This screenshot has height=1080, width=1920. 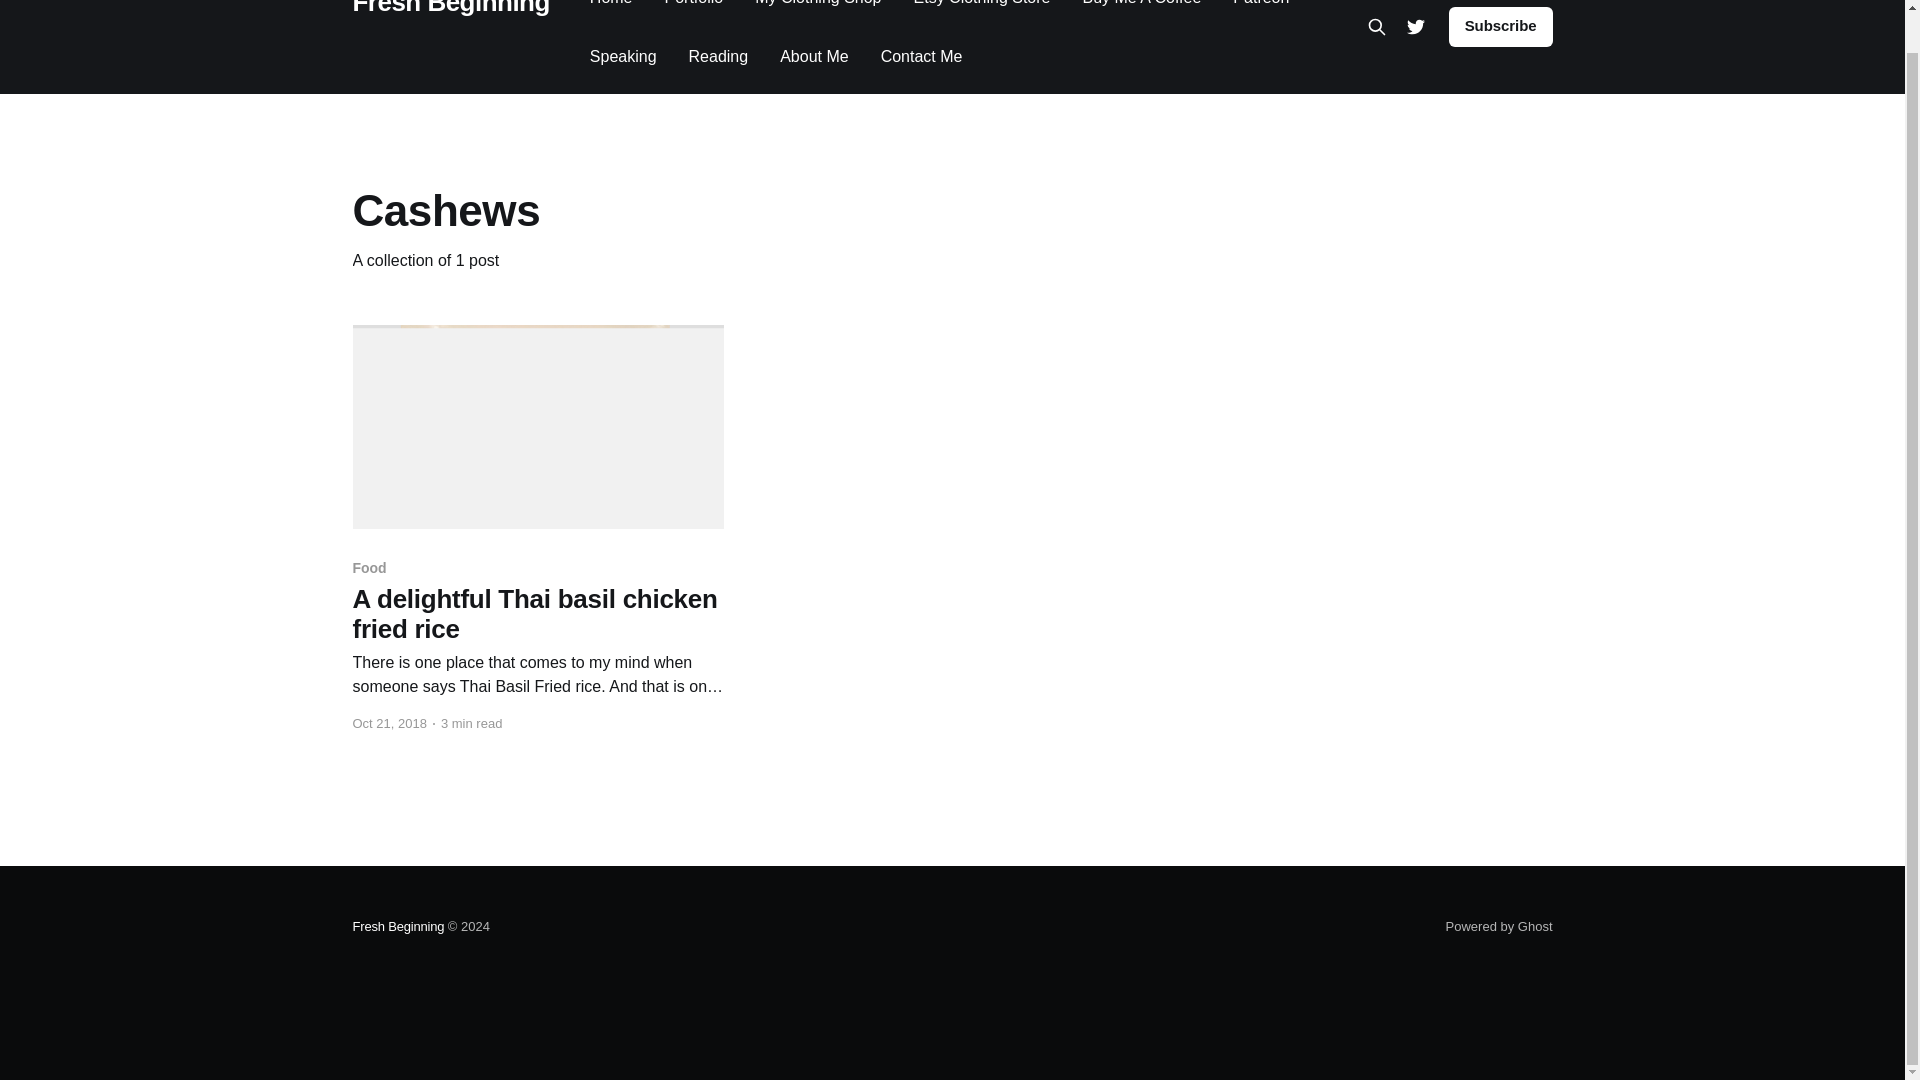 I want to click on Fresh Beginning, so click(x=450, y=6).